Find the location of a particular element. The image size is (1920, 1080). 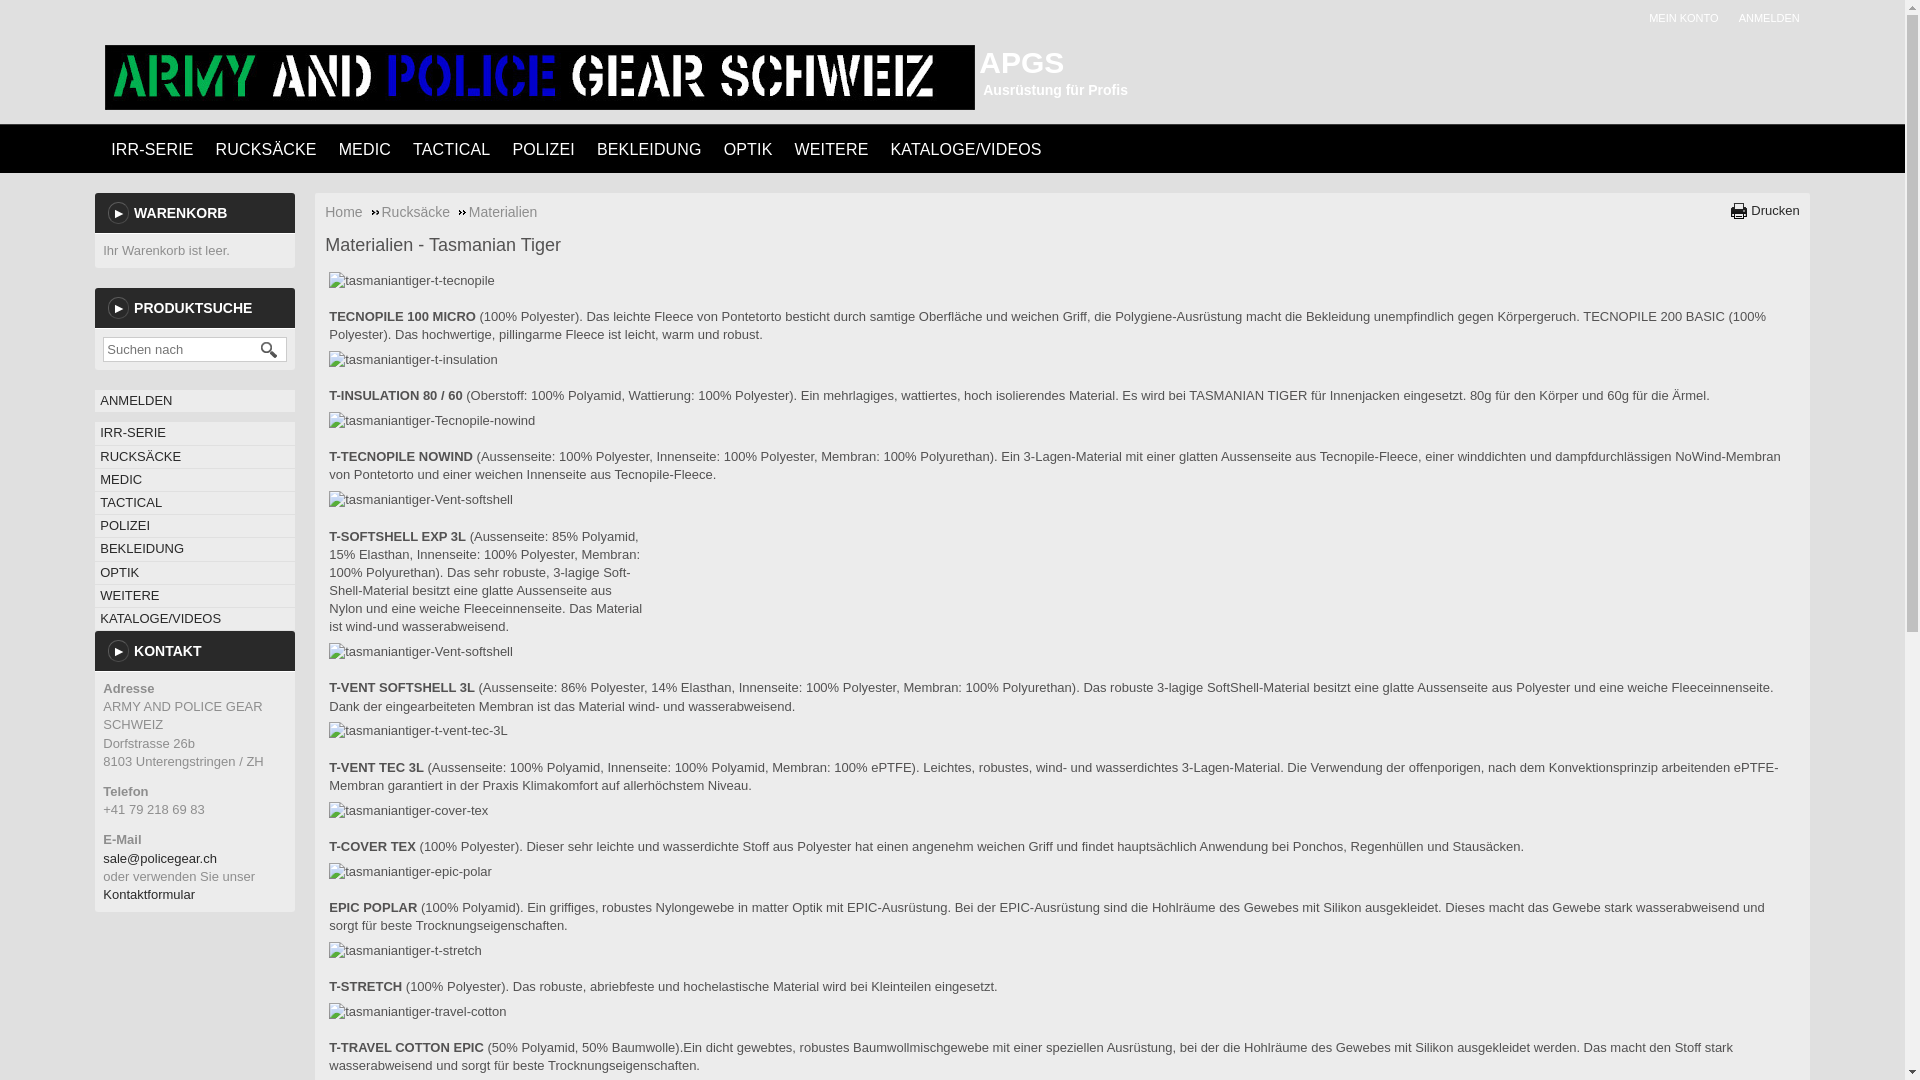

tasmaniantiger-t-tecnopile is located at coordinates (412, 281).